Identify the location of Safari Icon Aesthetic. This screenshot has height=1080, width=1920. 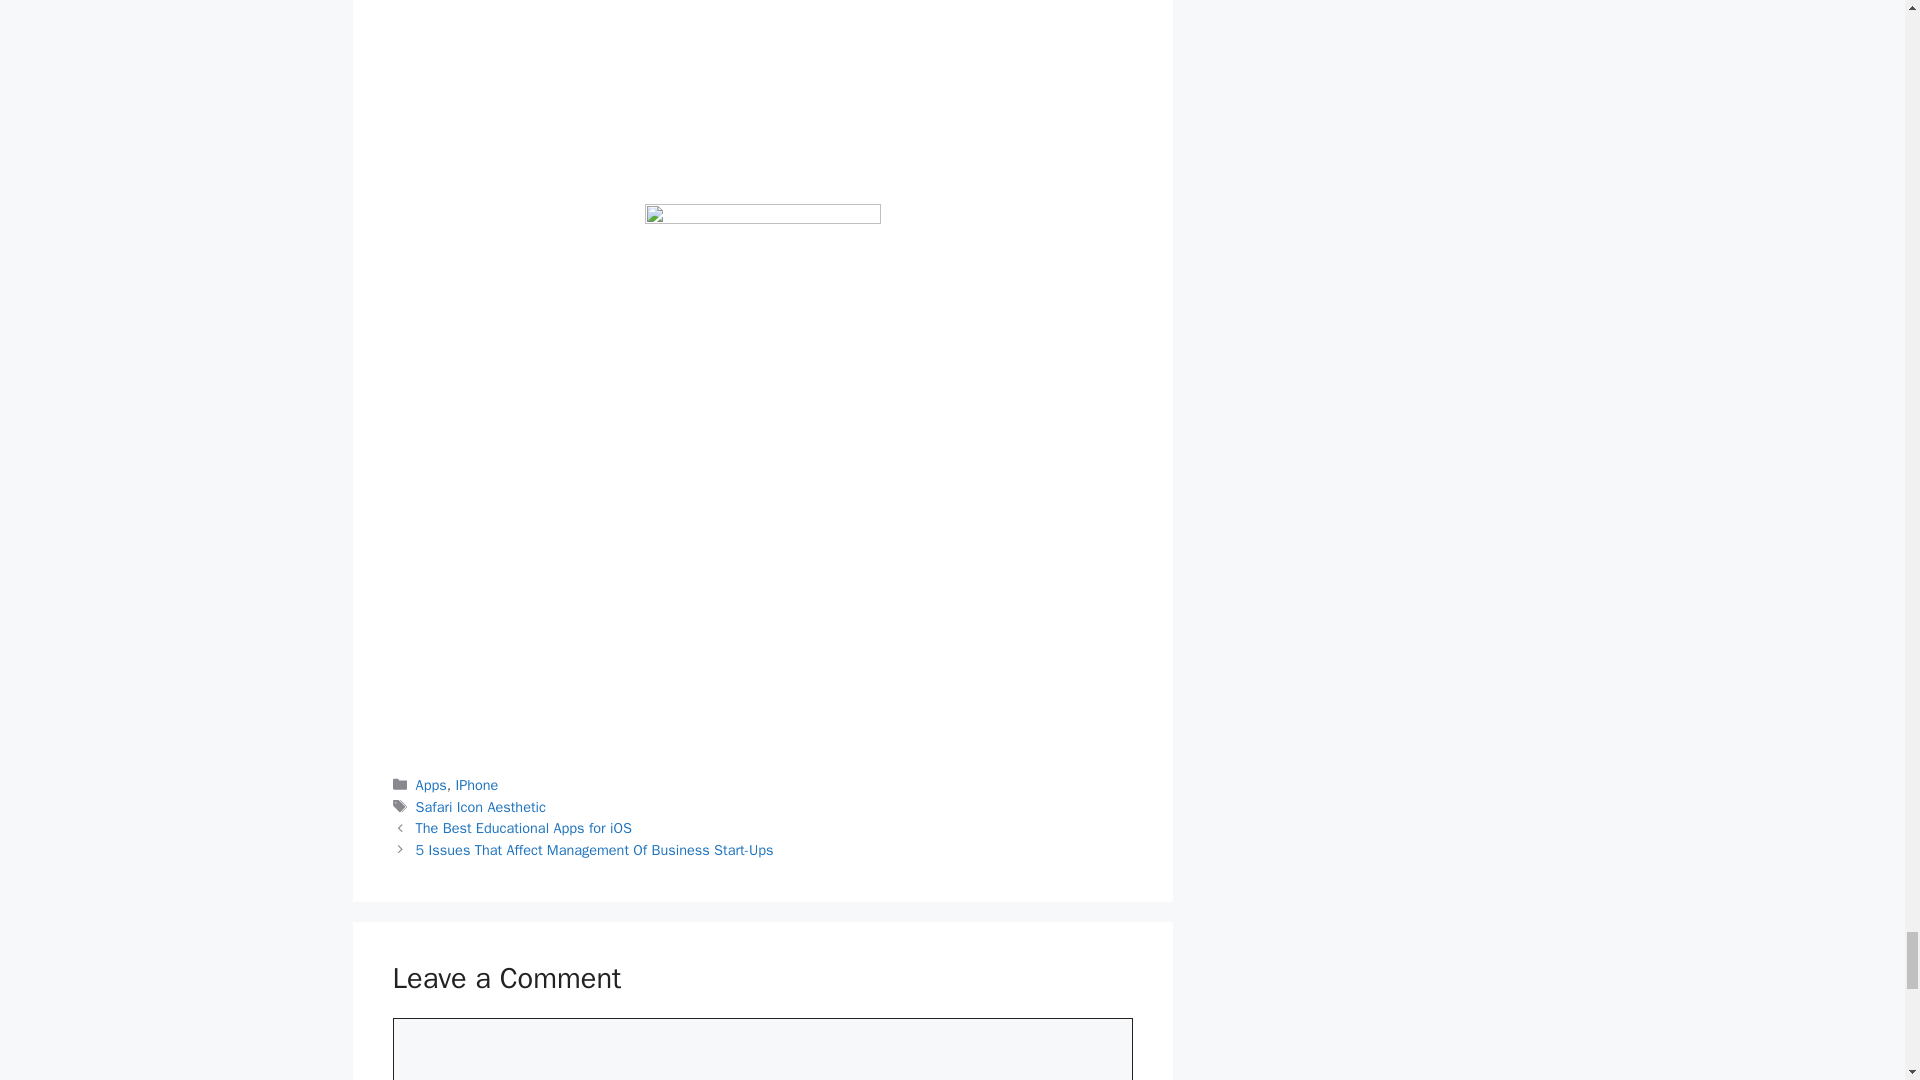
(480, 807).